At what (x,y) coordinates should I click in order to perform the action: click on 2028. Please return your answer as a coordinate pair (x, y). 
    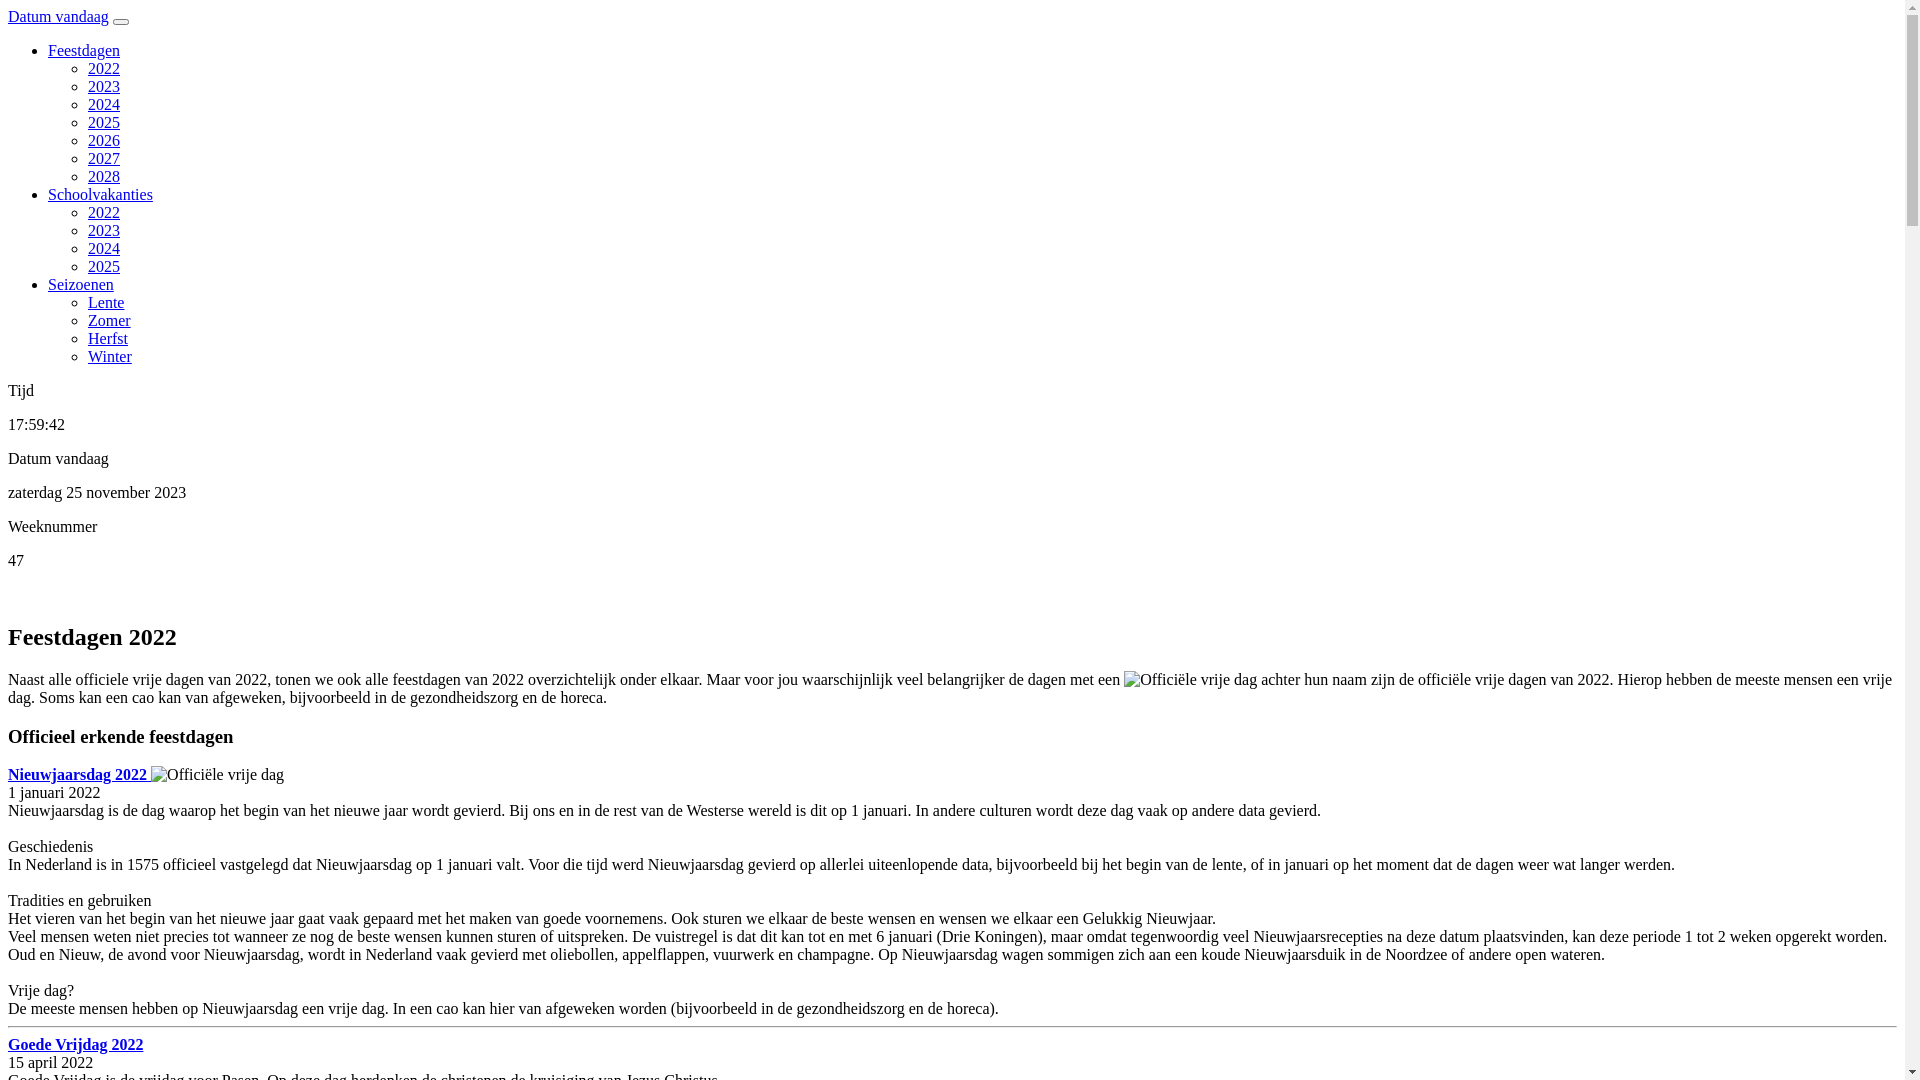
    Looking at the image, I should click on (104, 176).